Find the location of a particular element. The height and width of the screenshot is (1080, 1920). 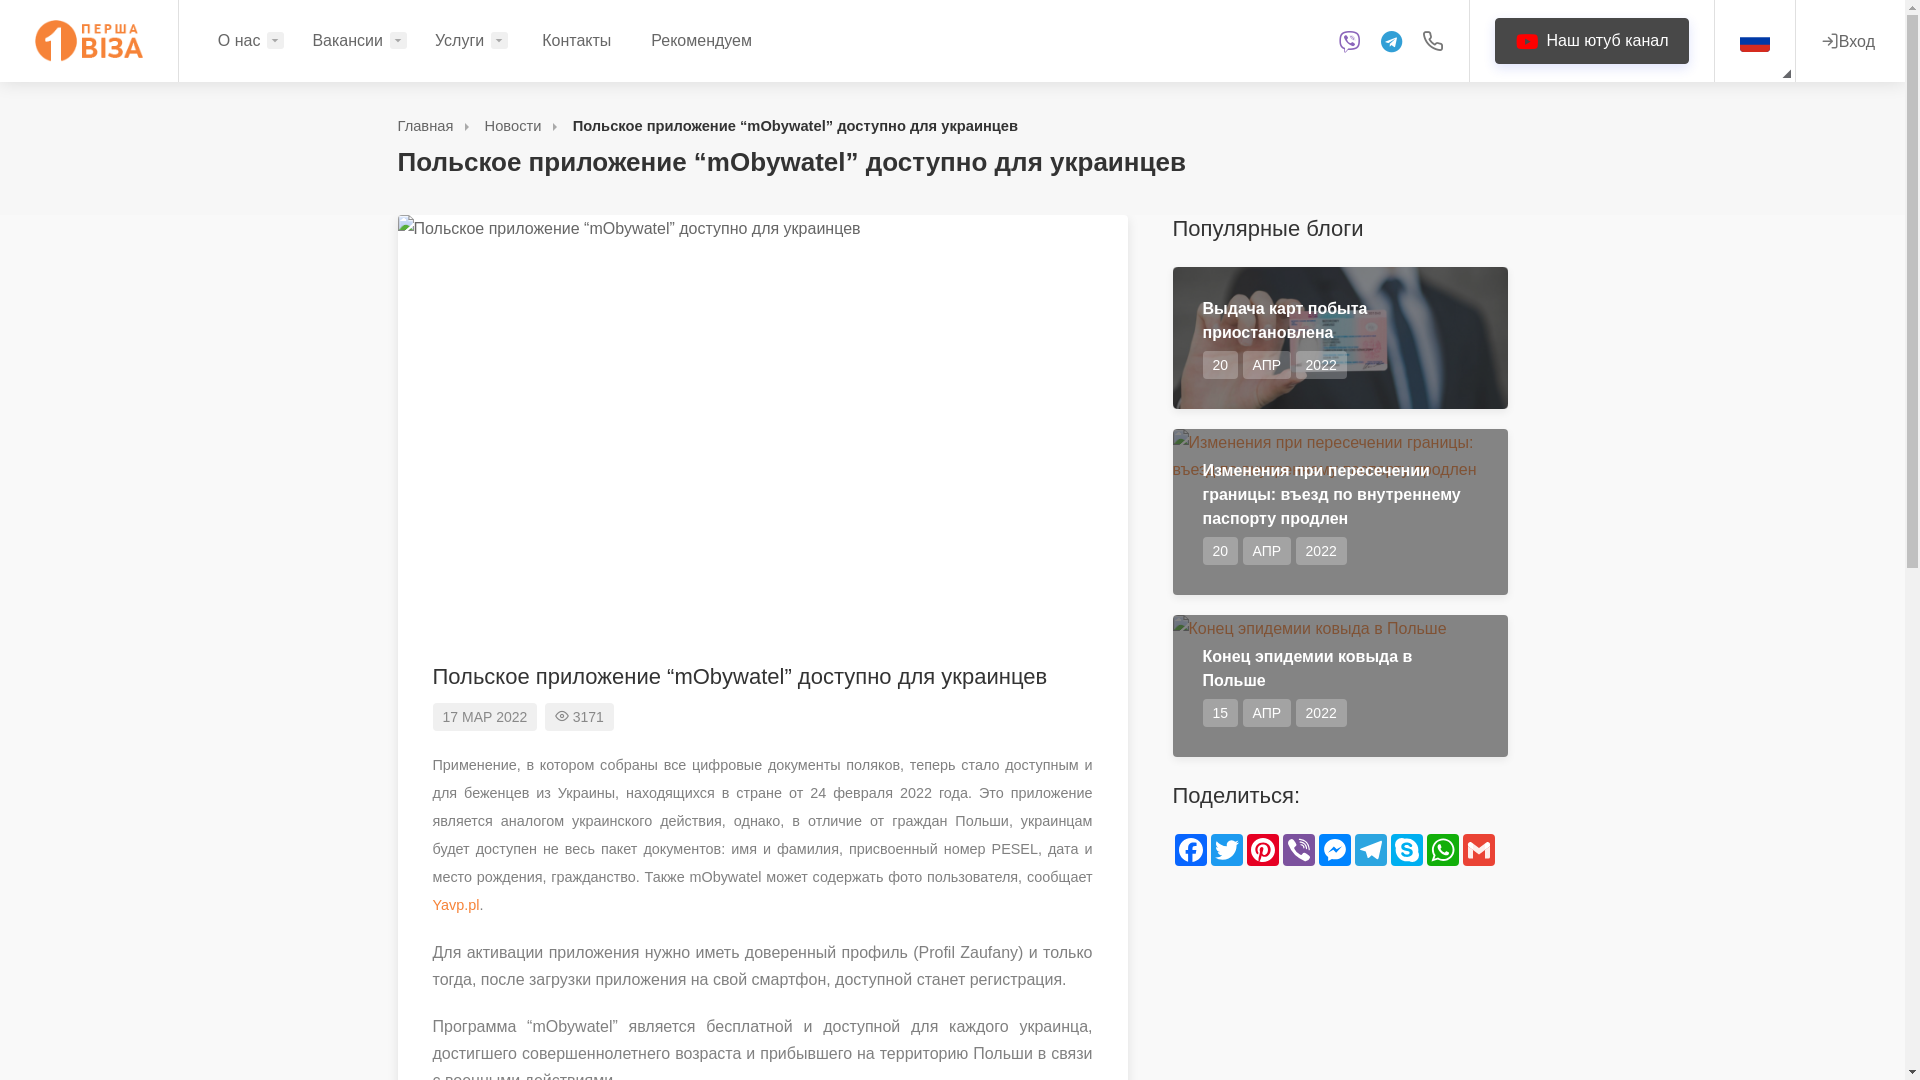

Pinterest is located at coordinates (1262, 850).